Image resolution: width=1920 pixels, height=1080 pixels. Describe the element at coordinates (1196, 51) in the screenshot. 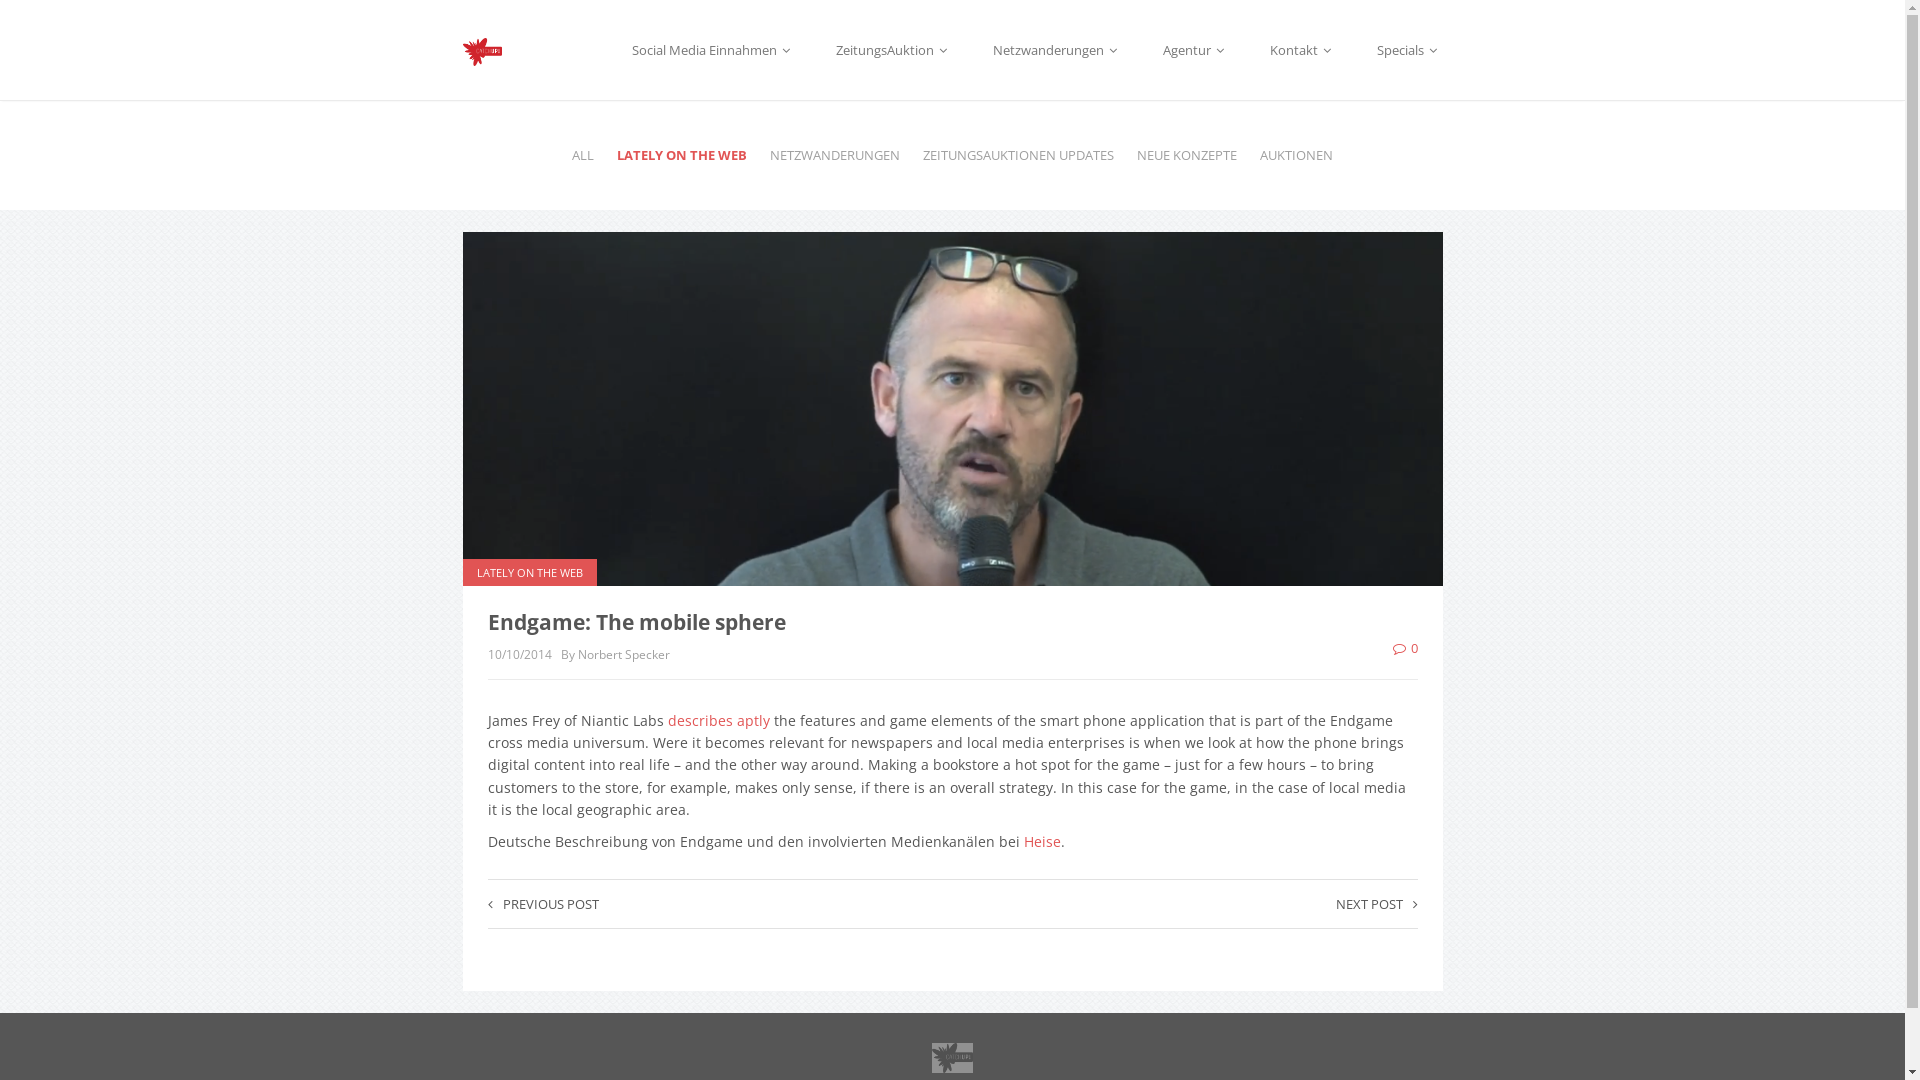

I see `Agentur` at that location.